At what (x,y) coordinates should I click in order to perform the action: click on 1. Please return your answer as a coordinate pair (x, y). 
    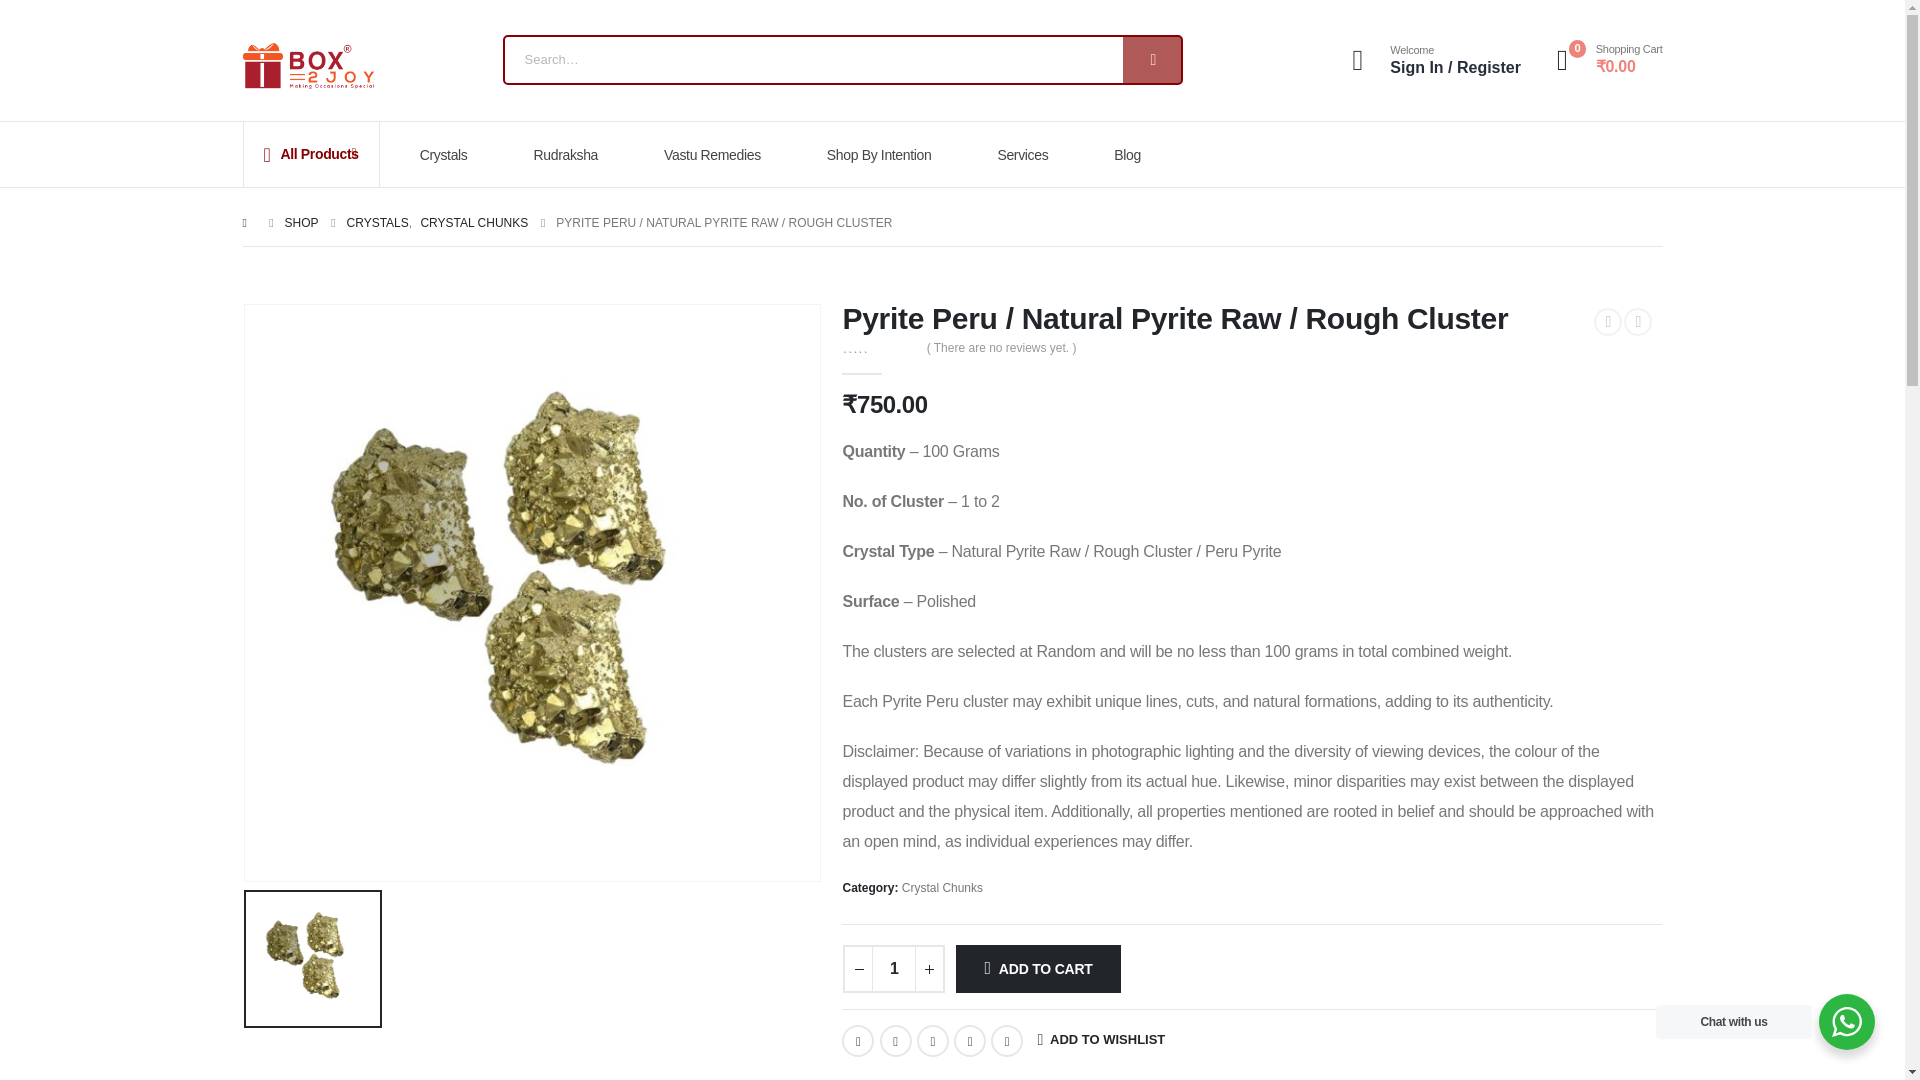
    Looking at the image, I should click on (893, 968).